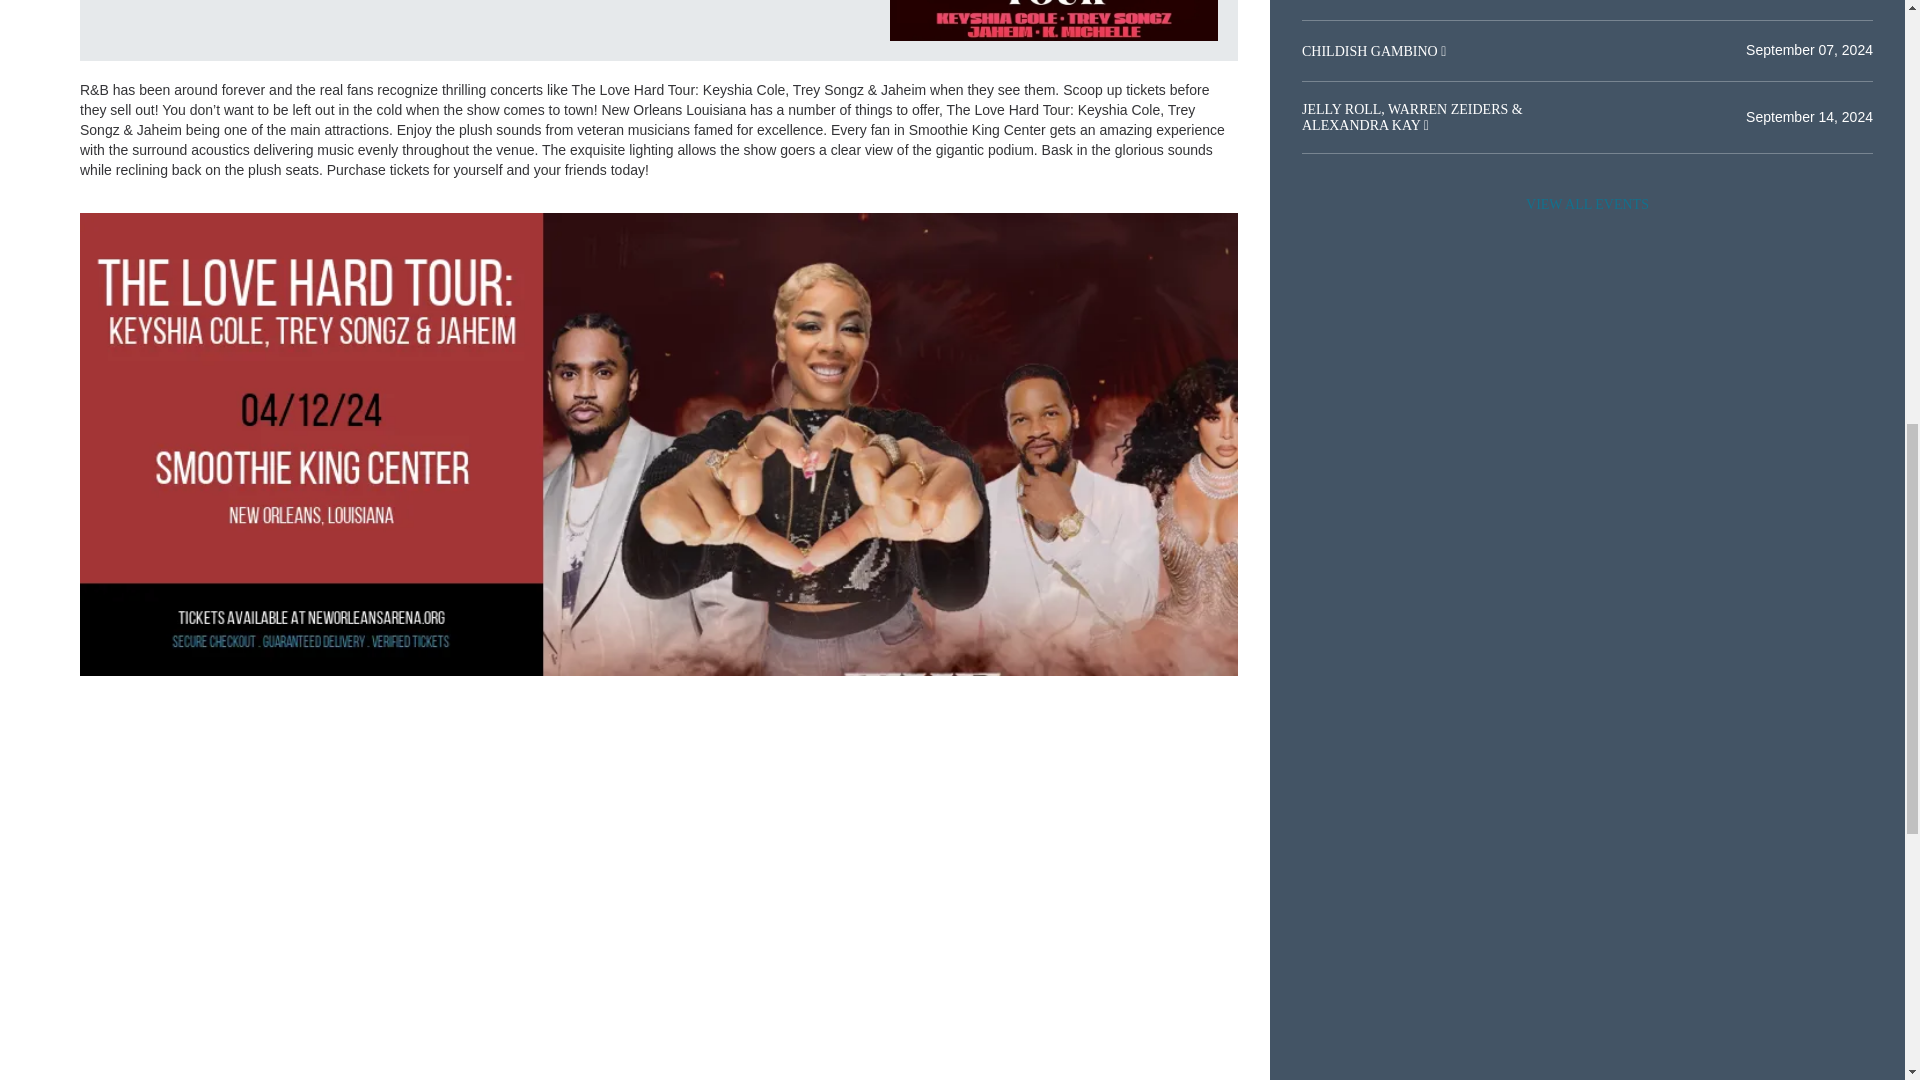  Describe the element at coordinates (1587, 204) in the screenshot. I see `VIEW ALL EVENTS` at that location.